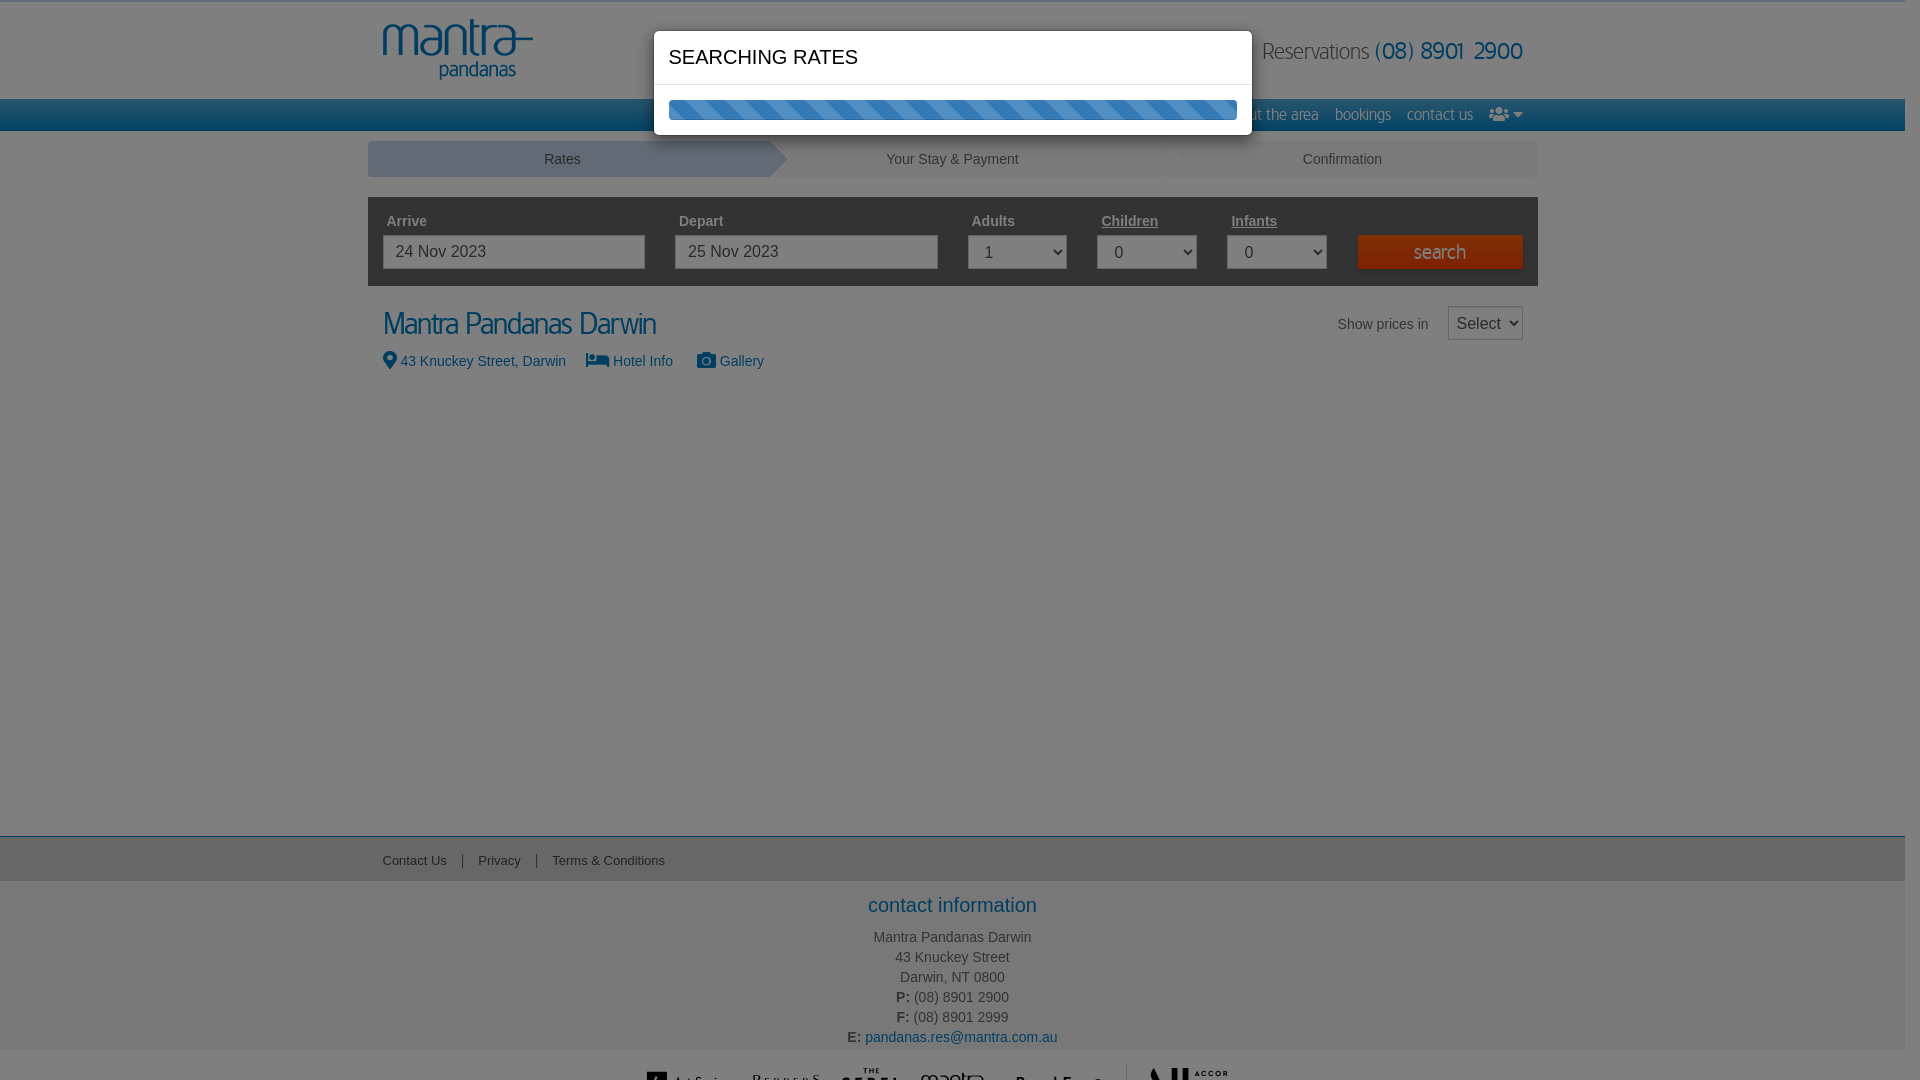  Describe the element at coordinates (1448, 51) in the screenshot. I see `(08) 8901 2900` at that location.